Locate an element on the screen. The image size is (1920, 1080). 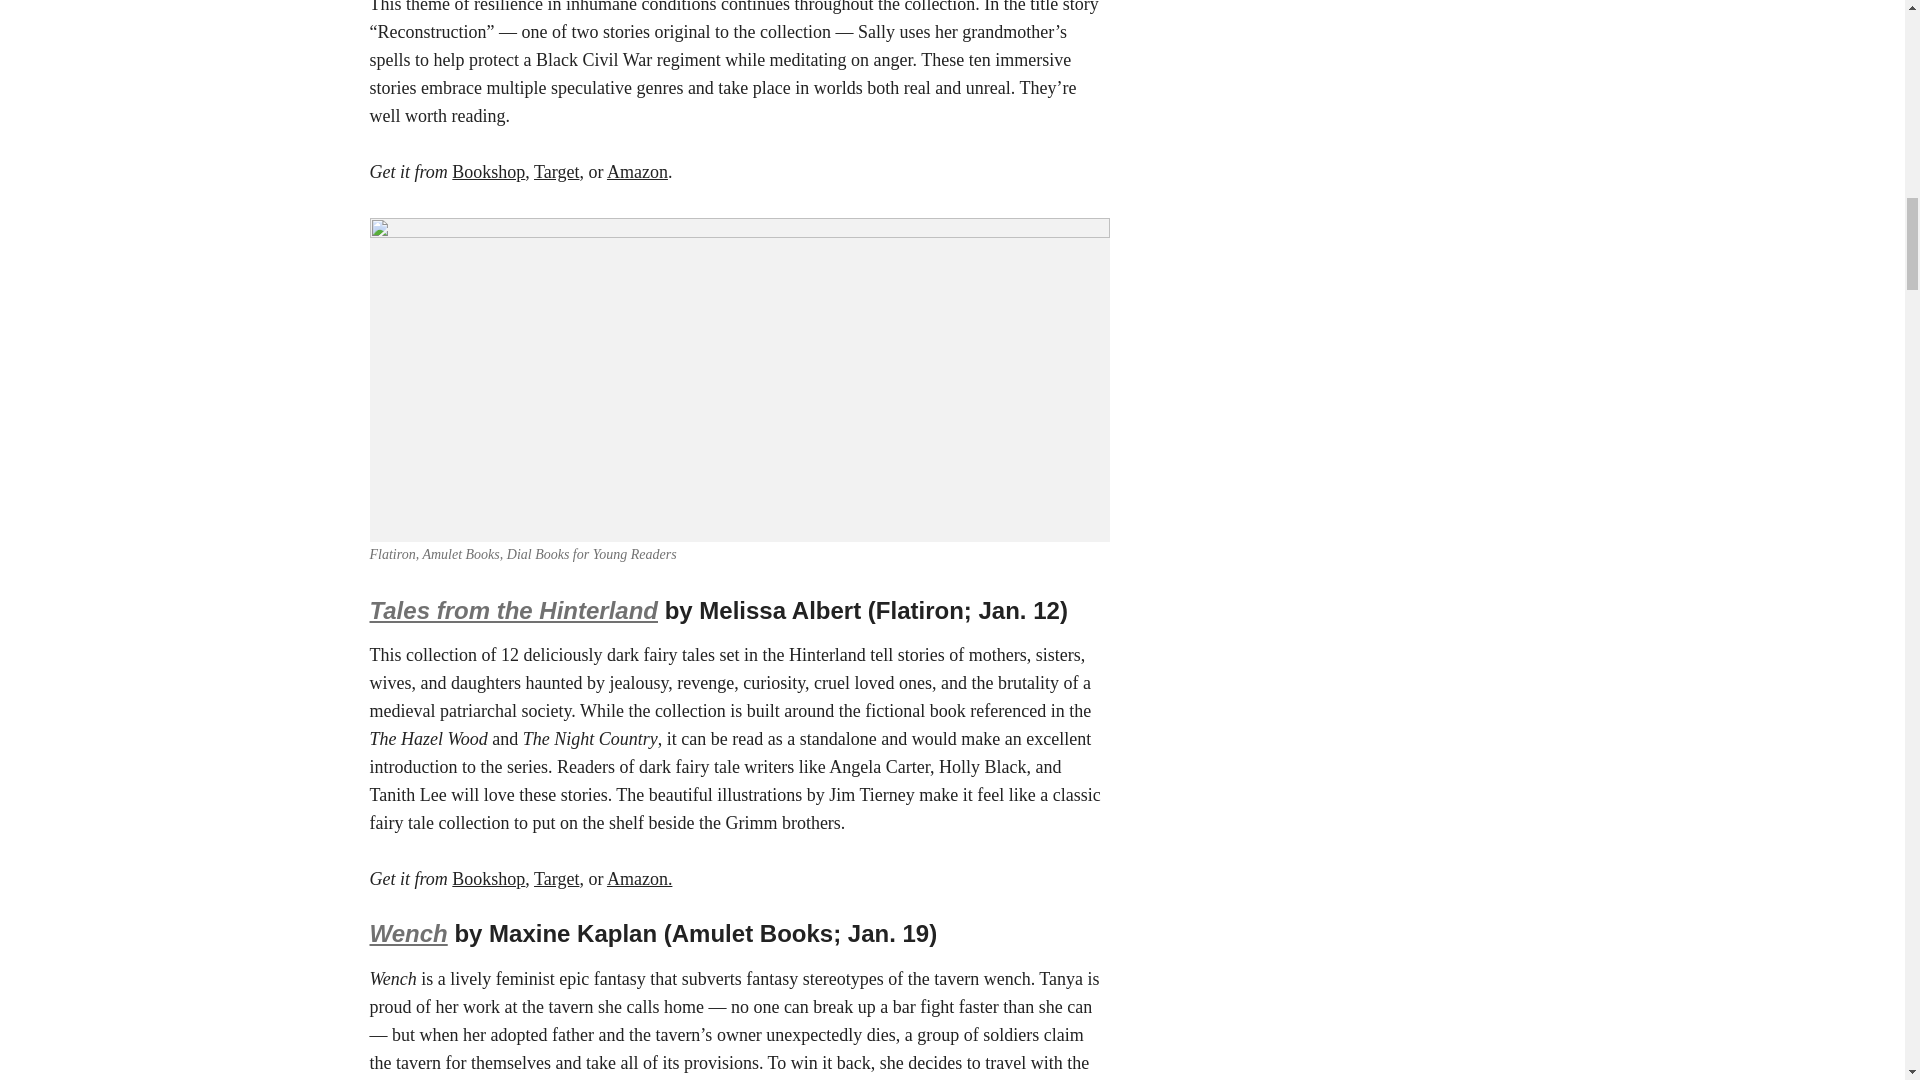
Bookshop is located at coordinates (488, 878).